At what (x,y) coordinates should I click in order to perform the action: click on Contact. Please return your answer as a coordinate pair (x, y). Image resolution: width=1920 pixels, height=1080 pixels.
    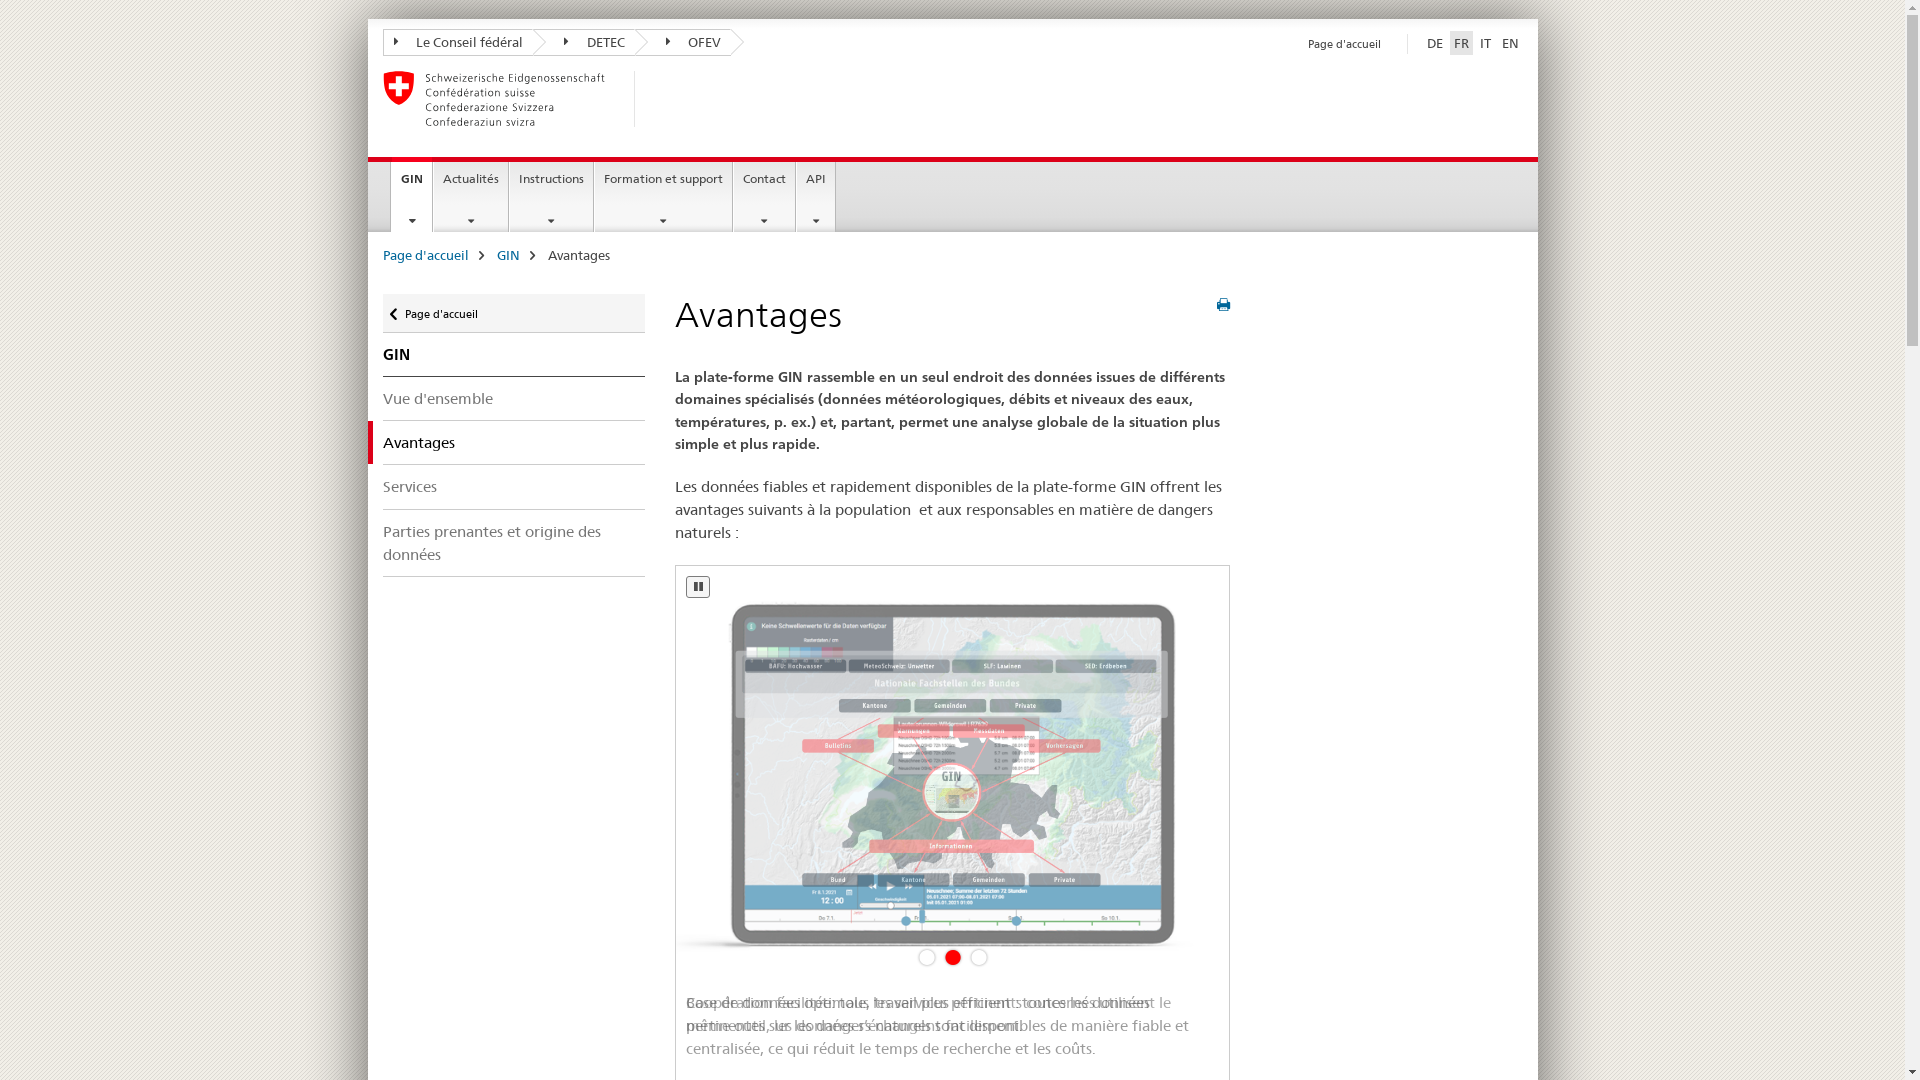
    Looking at the image, I should click on (764, 197).